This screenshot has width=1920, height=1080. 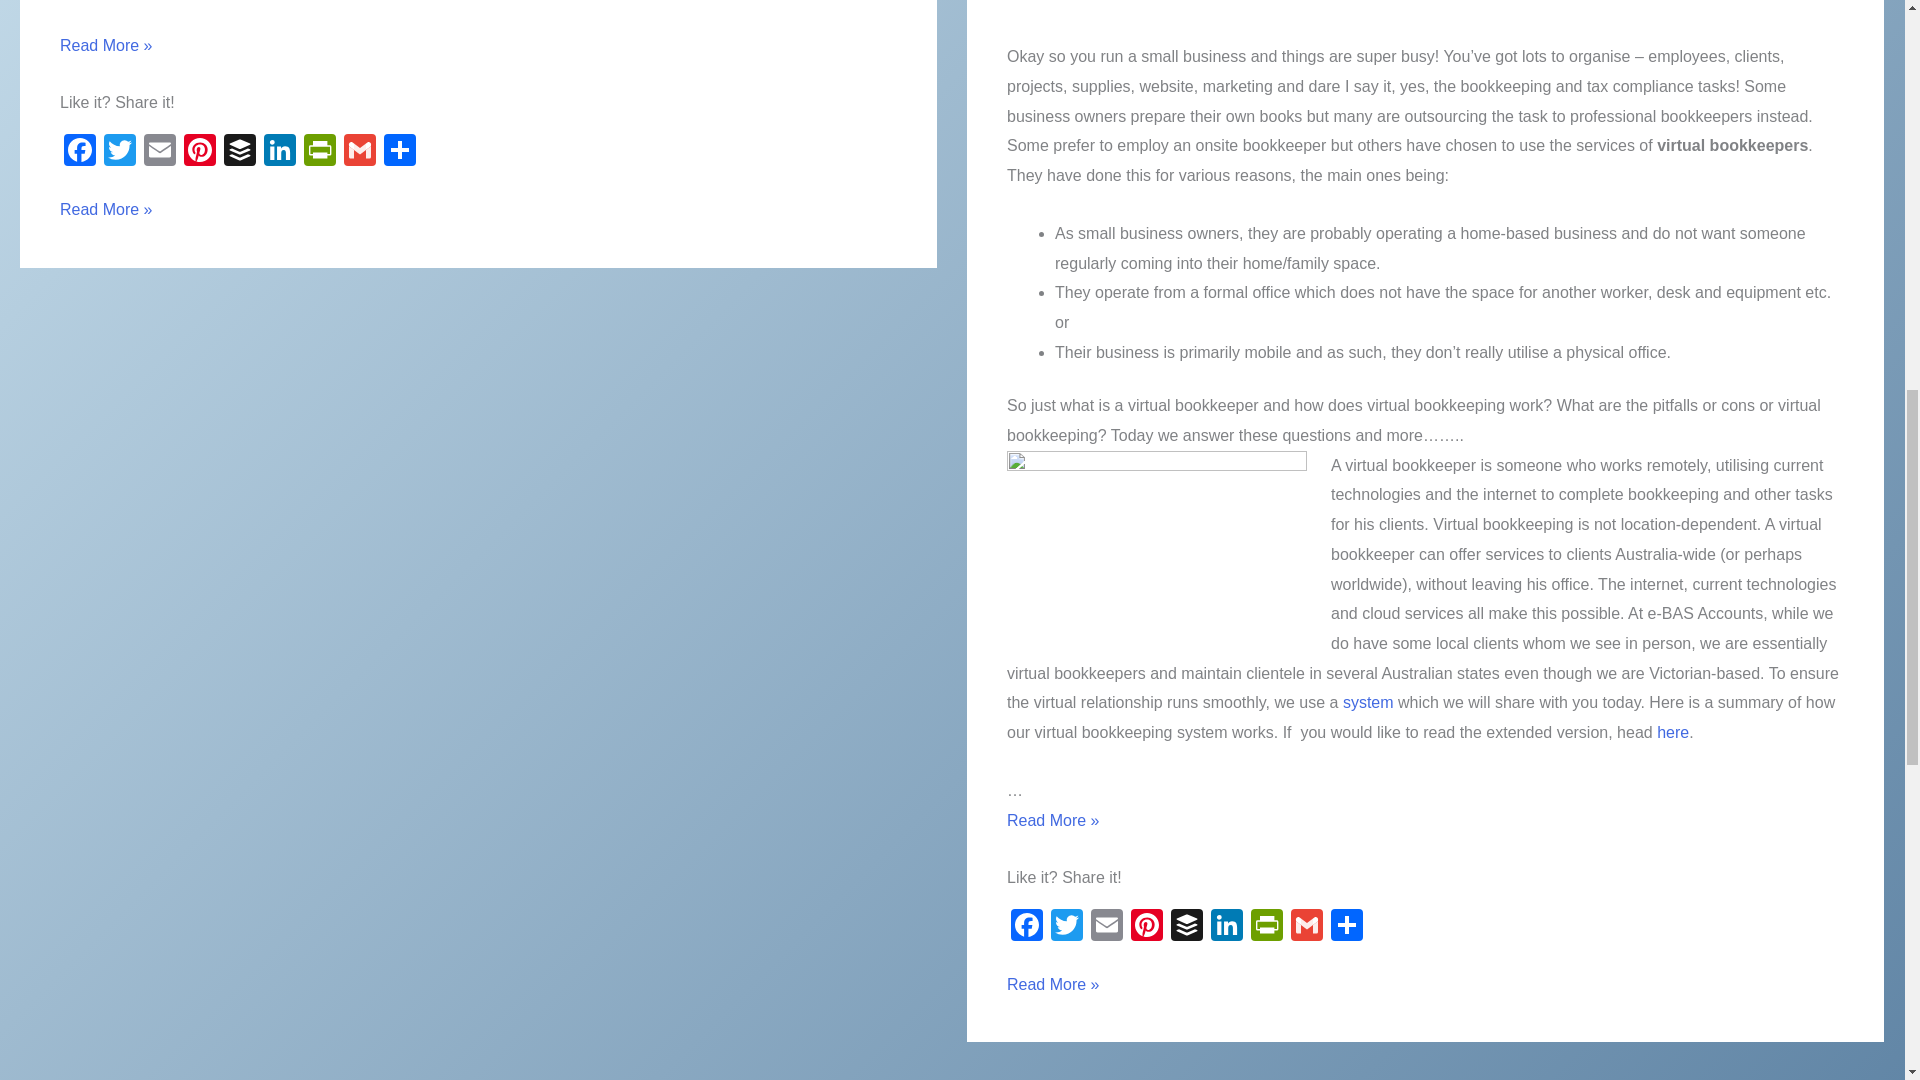 I want to click on Buffer, so click(x=240, y=152).